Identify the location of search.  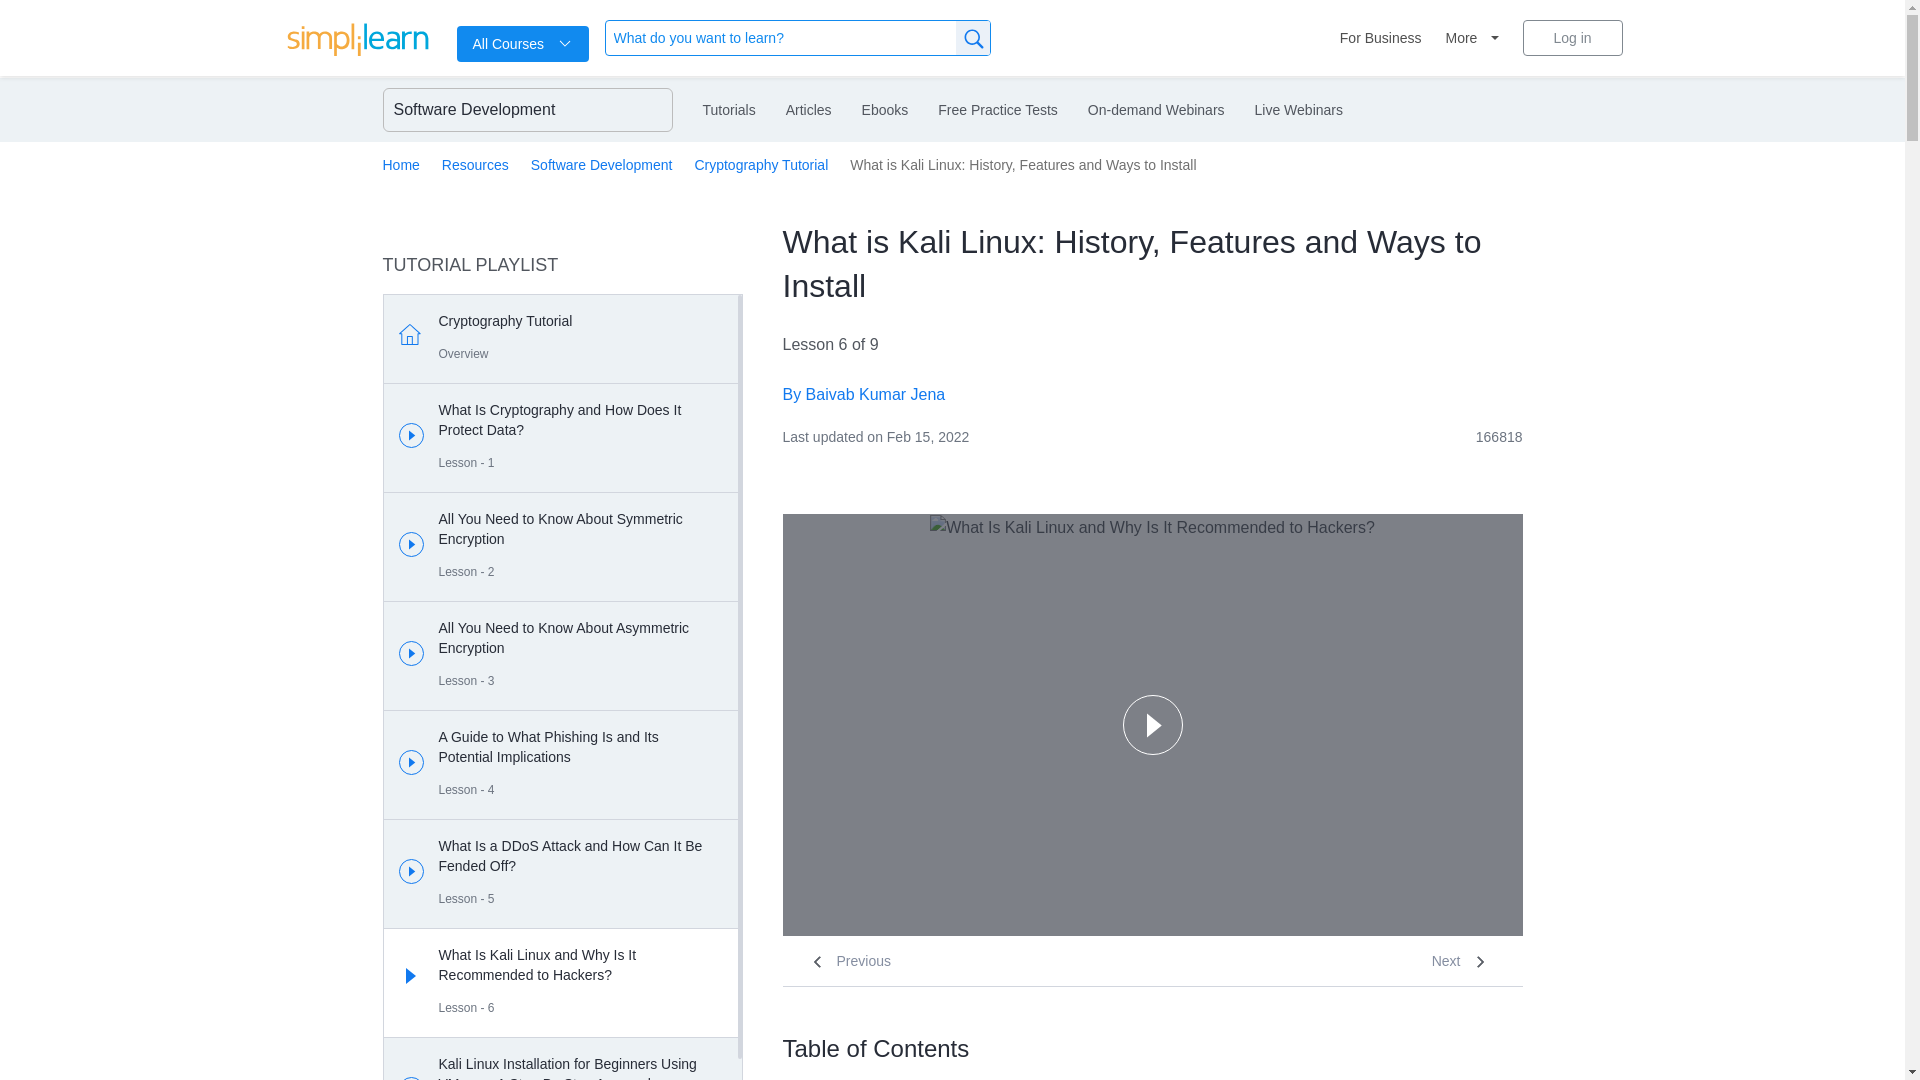
(973, 38).